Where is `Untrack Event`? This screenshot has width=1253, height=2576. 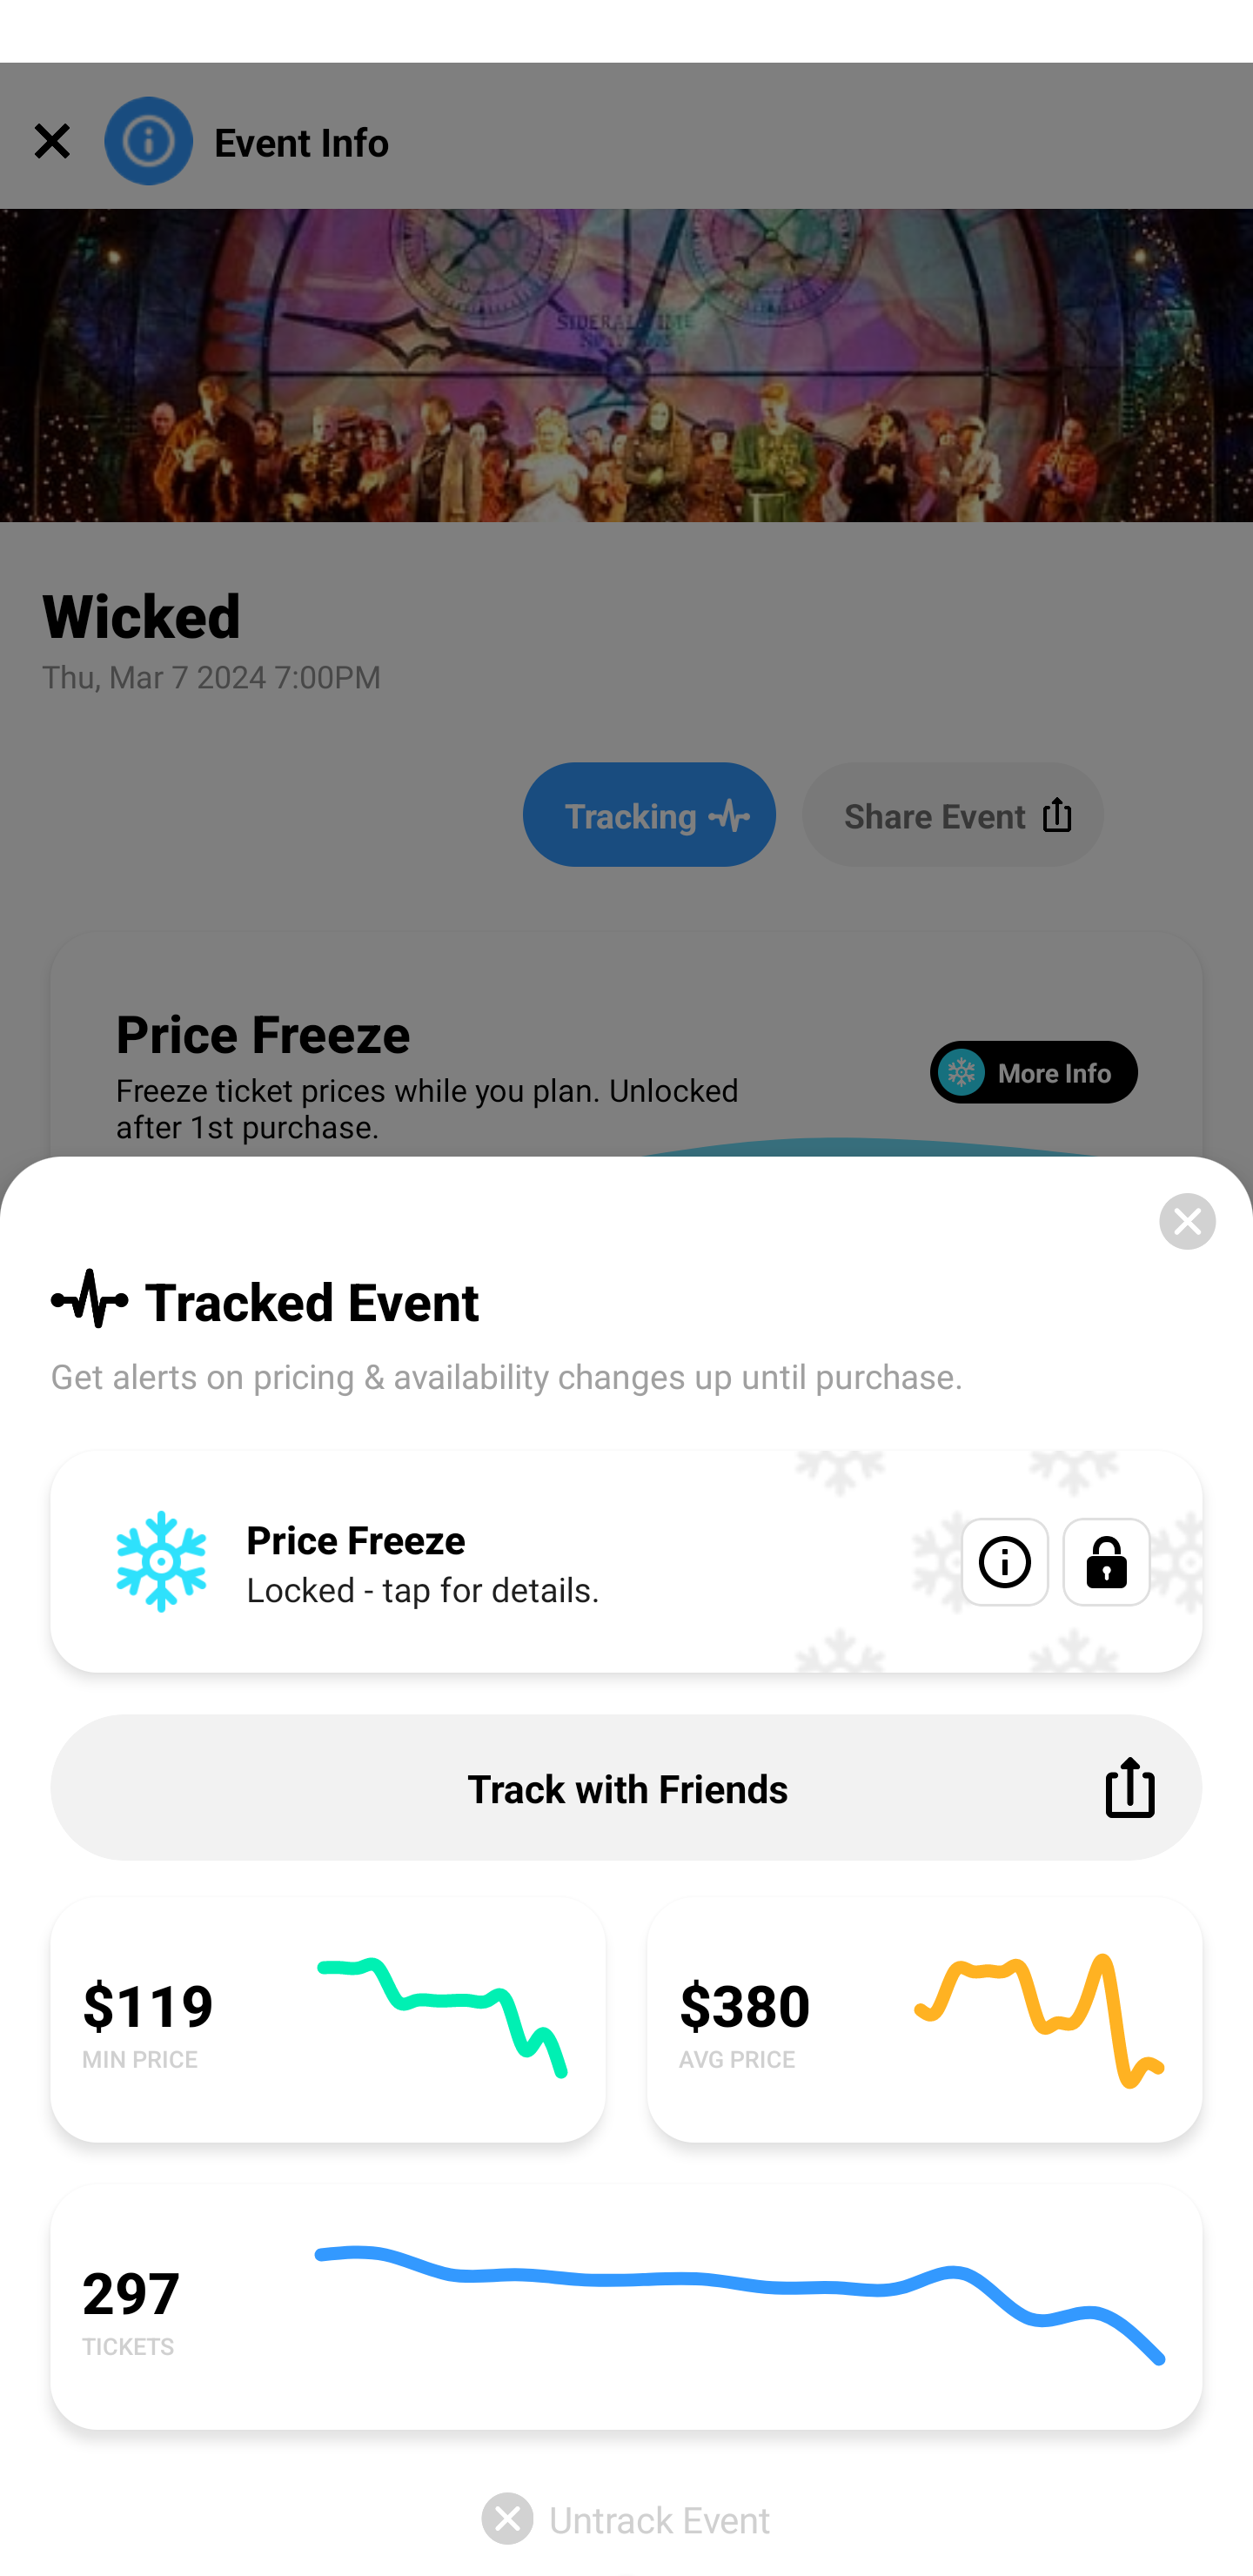
Untrack Event is located at coordinates (626, 2519).